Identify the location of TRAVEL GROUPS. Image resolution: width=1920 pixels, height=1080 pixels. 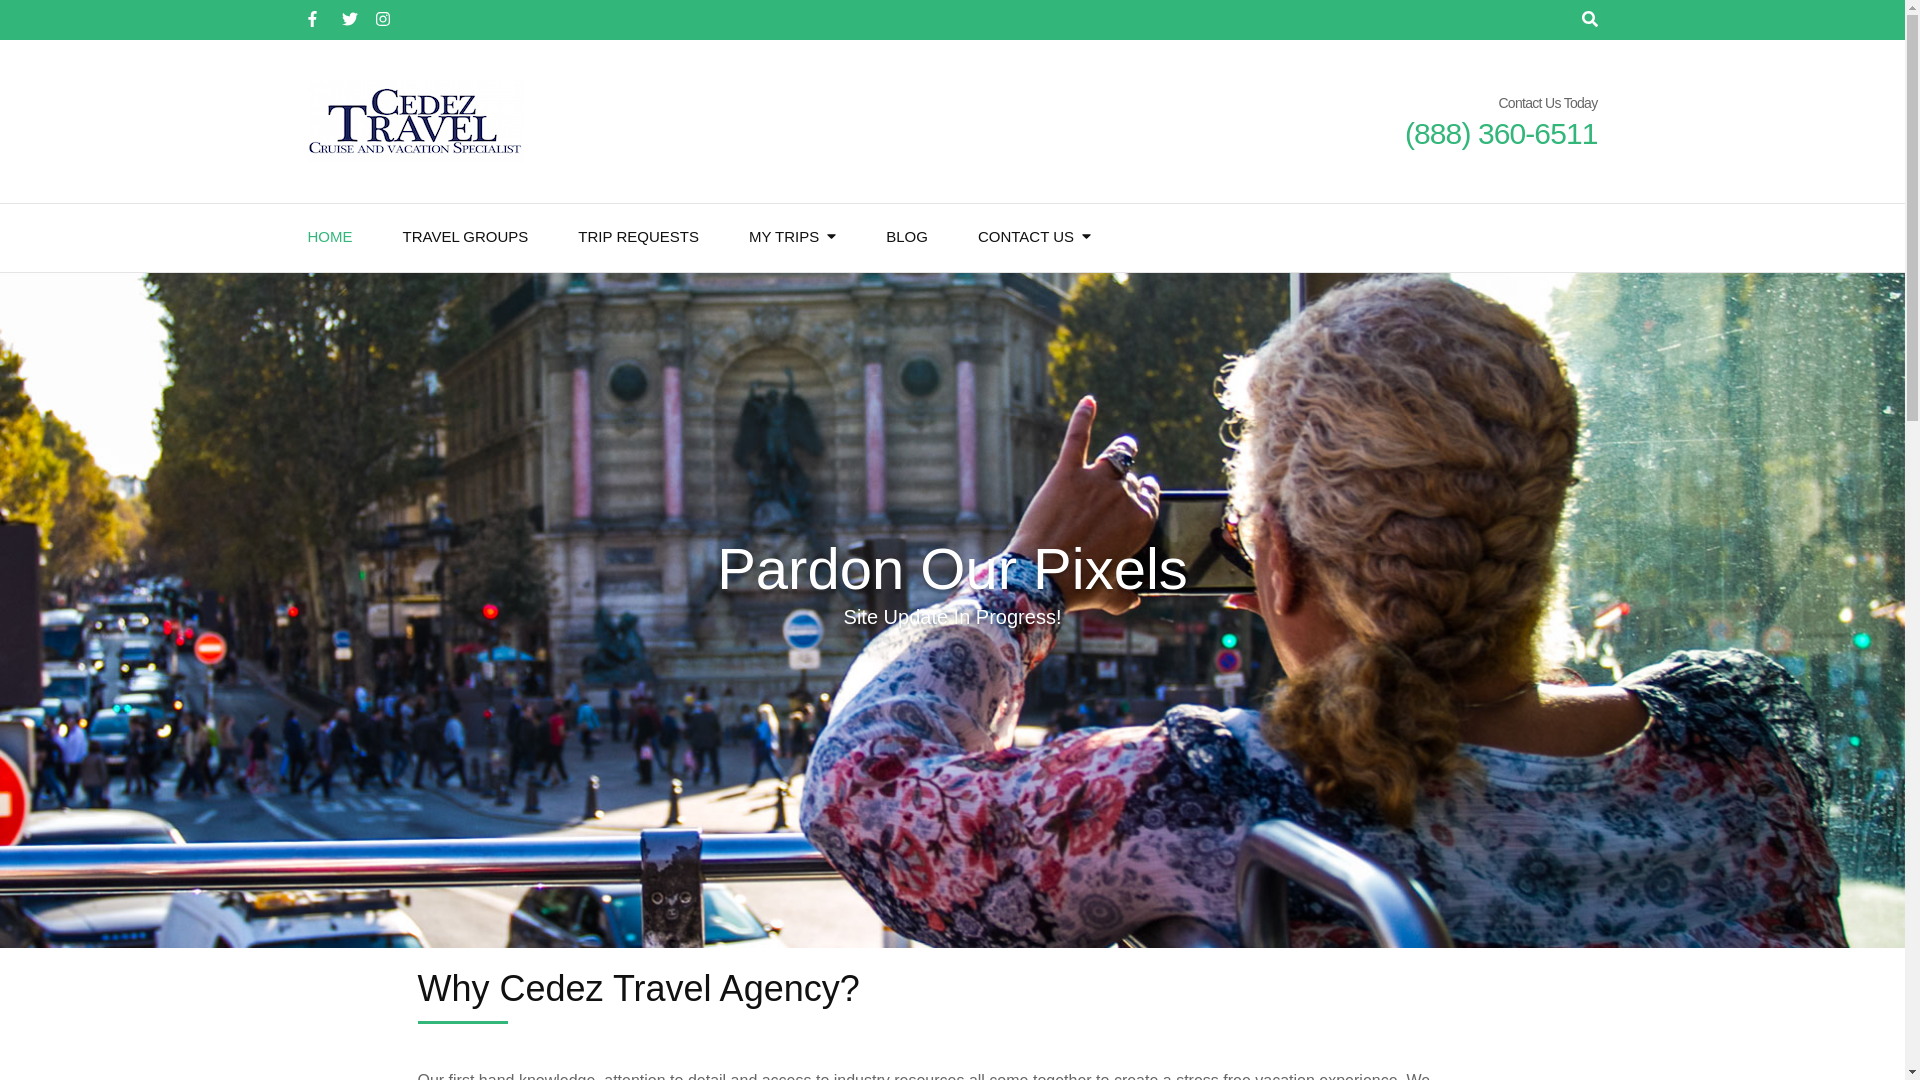
(464, 238).